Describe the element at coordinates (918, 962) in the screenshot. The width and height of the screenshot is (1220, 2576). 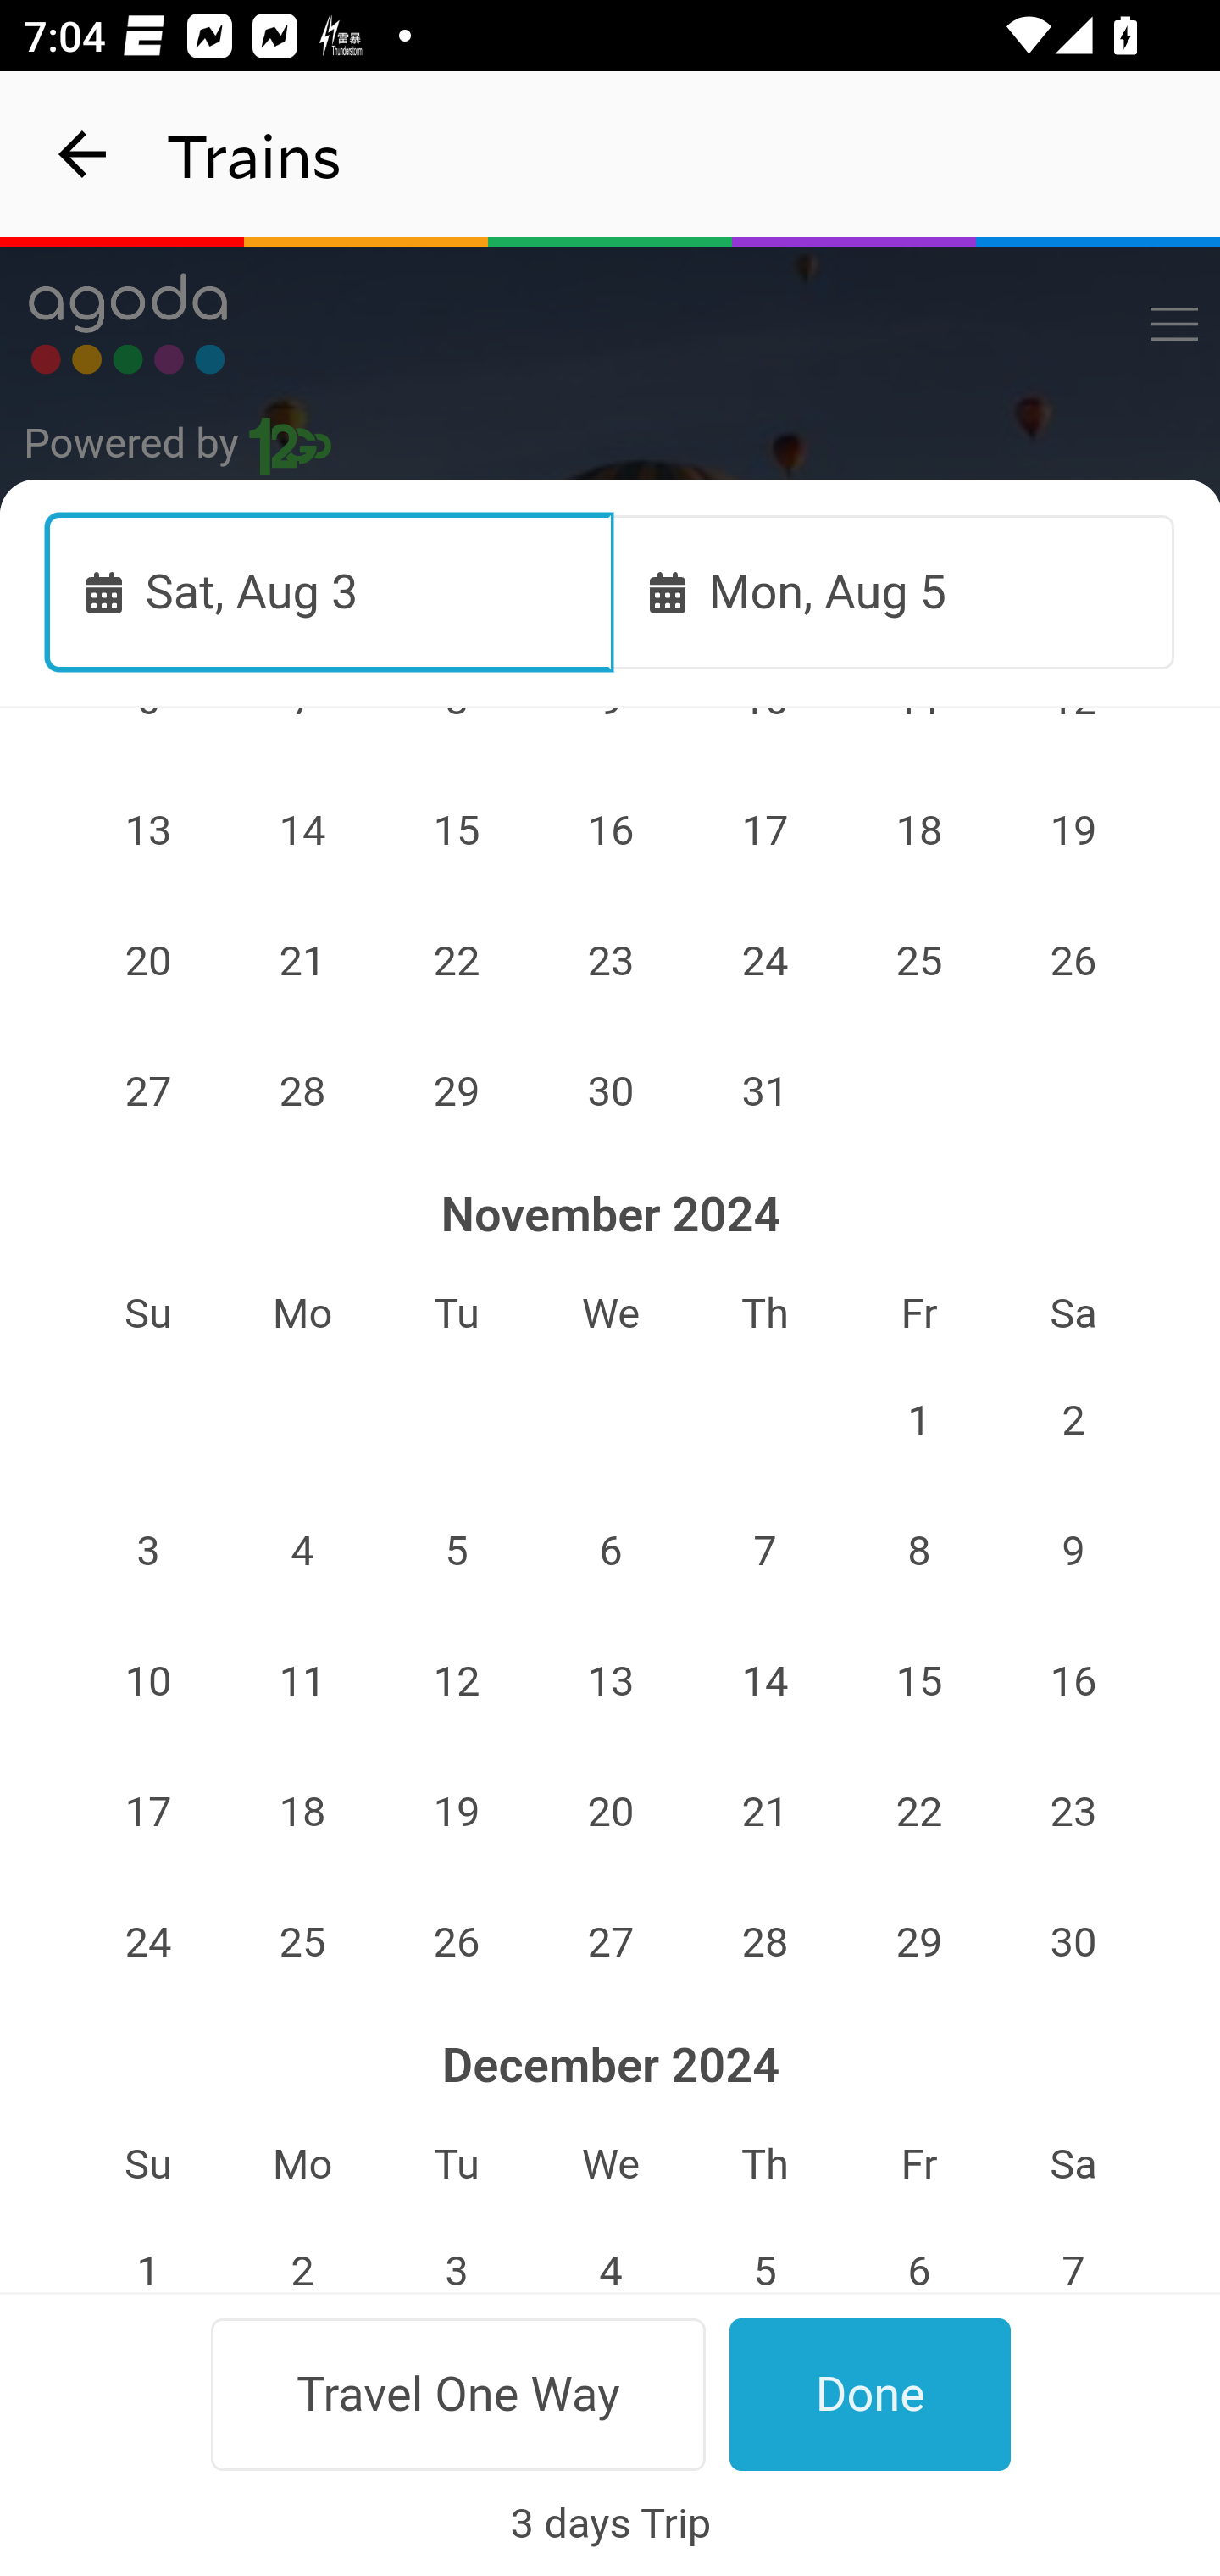
I see `25` at that location.